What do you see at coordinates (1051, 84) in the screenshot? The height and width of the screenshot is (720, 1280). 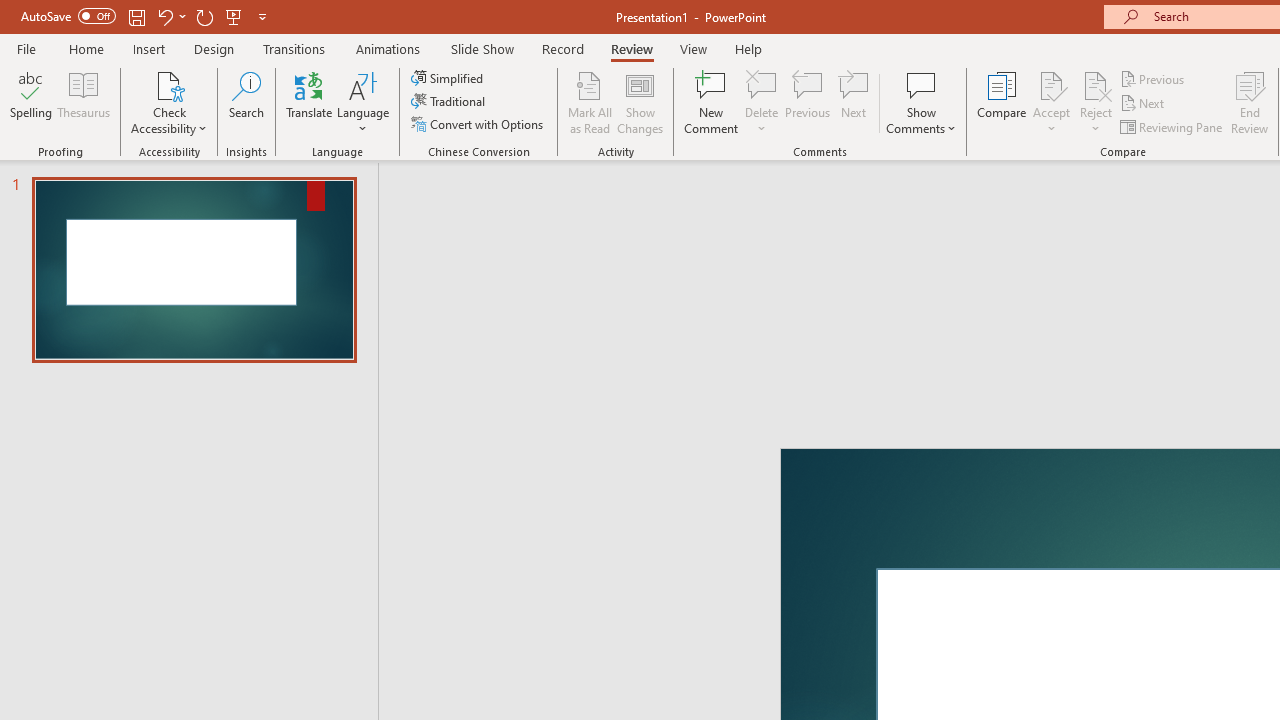 I see `Accept Change` at bounding box center [1051, 84].